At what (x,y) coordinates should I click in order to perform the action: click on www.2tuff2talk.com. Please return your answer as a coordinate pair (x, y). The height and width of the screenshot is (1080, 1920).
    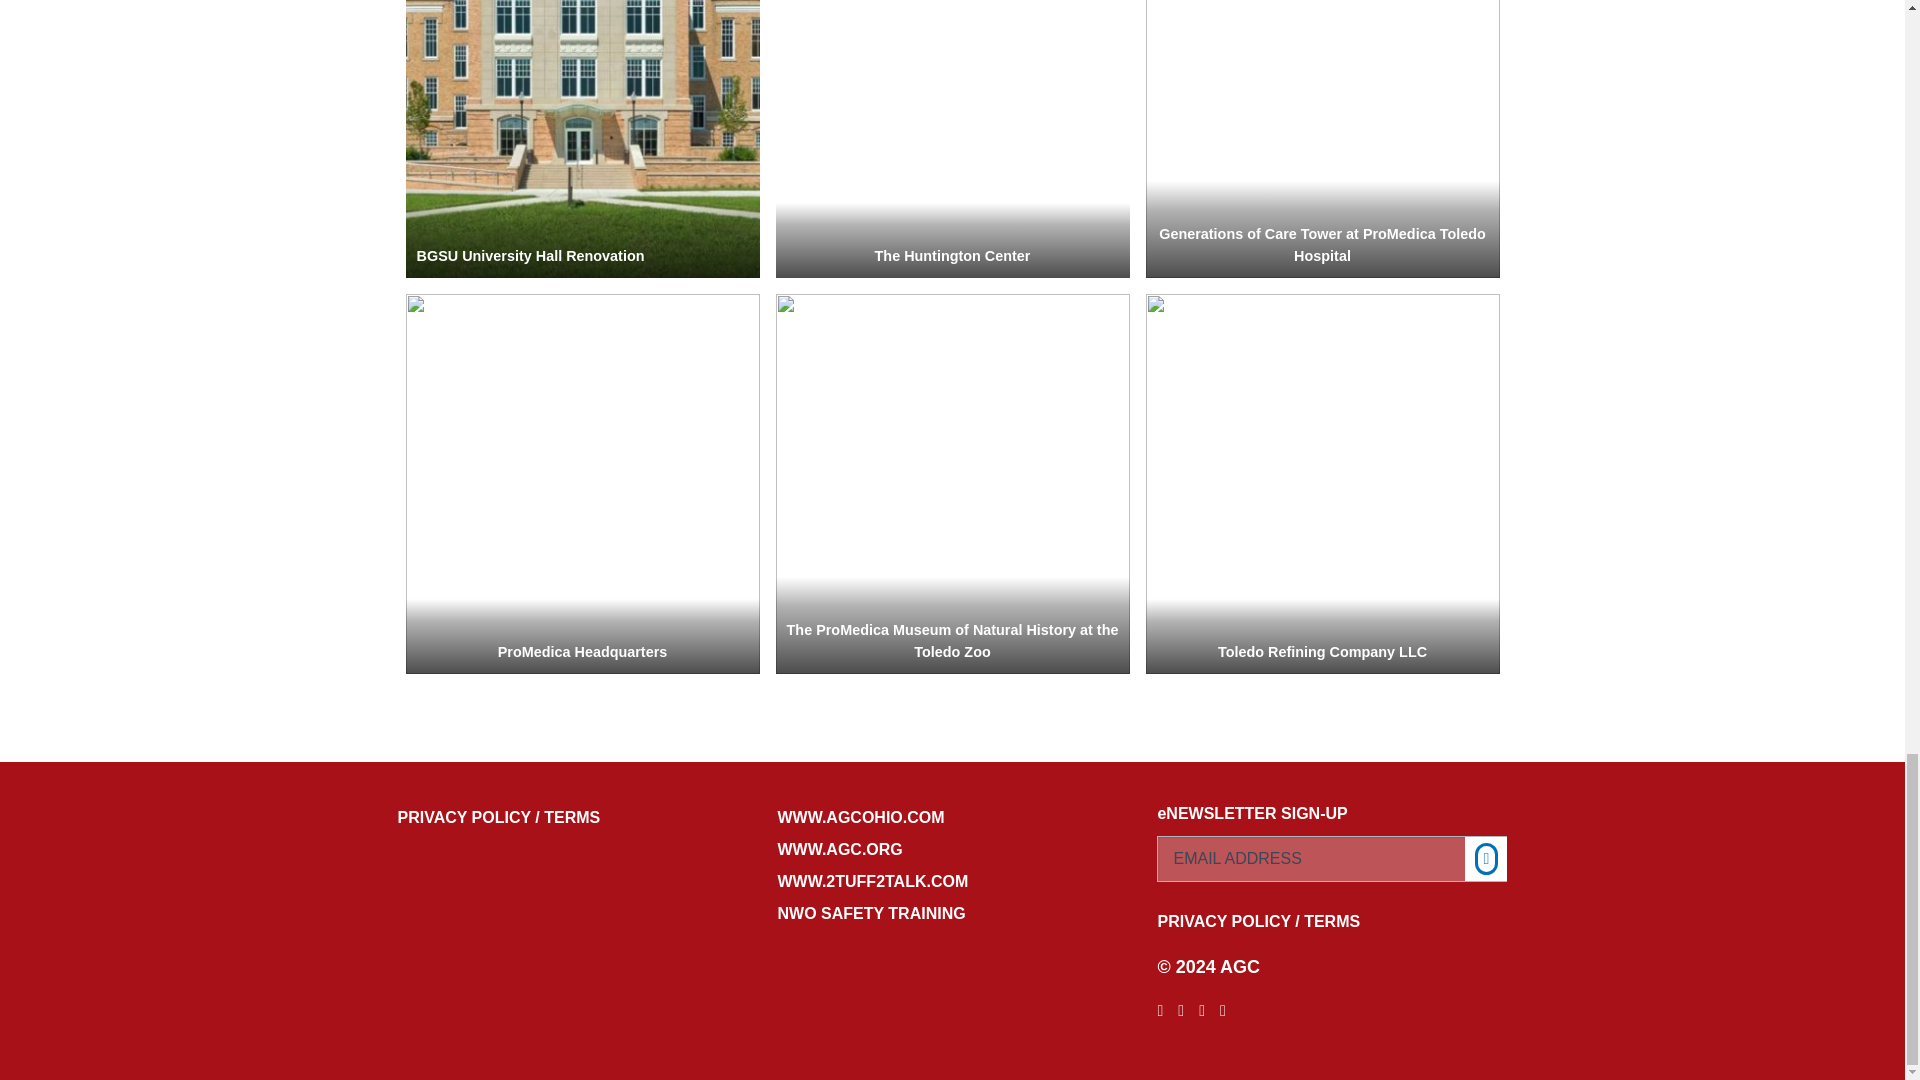
    Looking at the image, I should click on (952, 882).